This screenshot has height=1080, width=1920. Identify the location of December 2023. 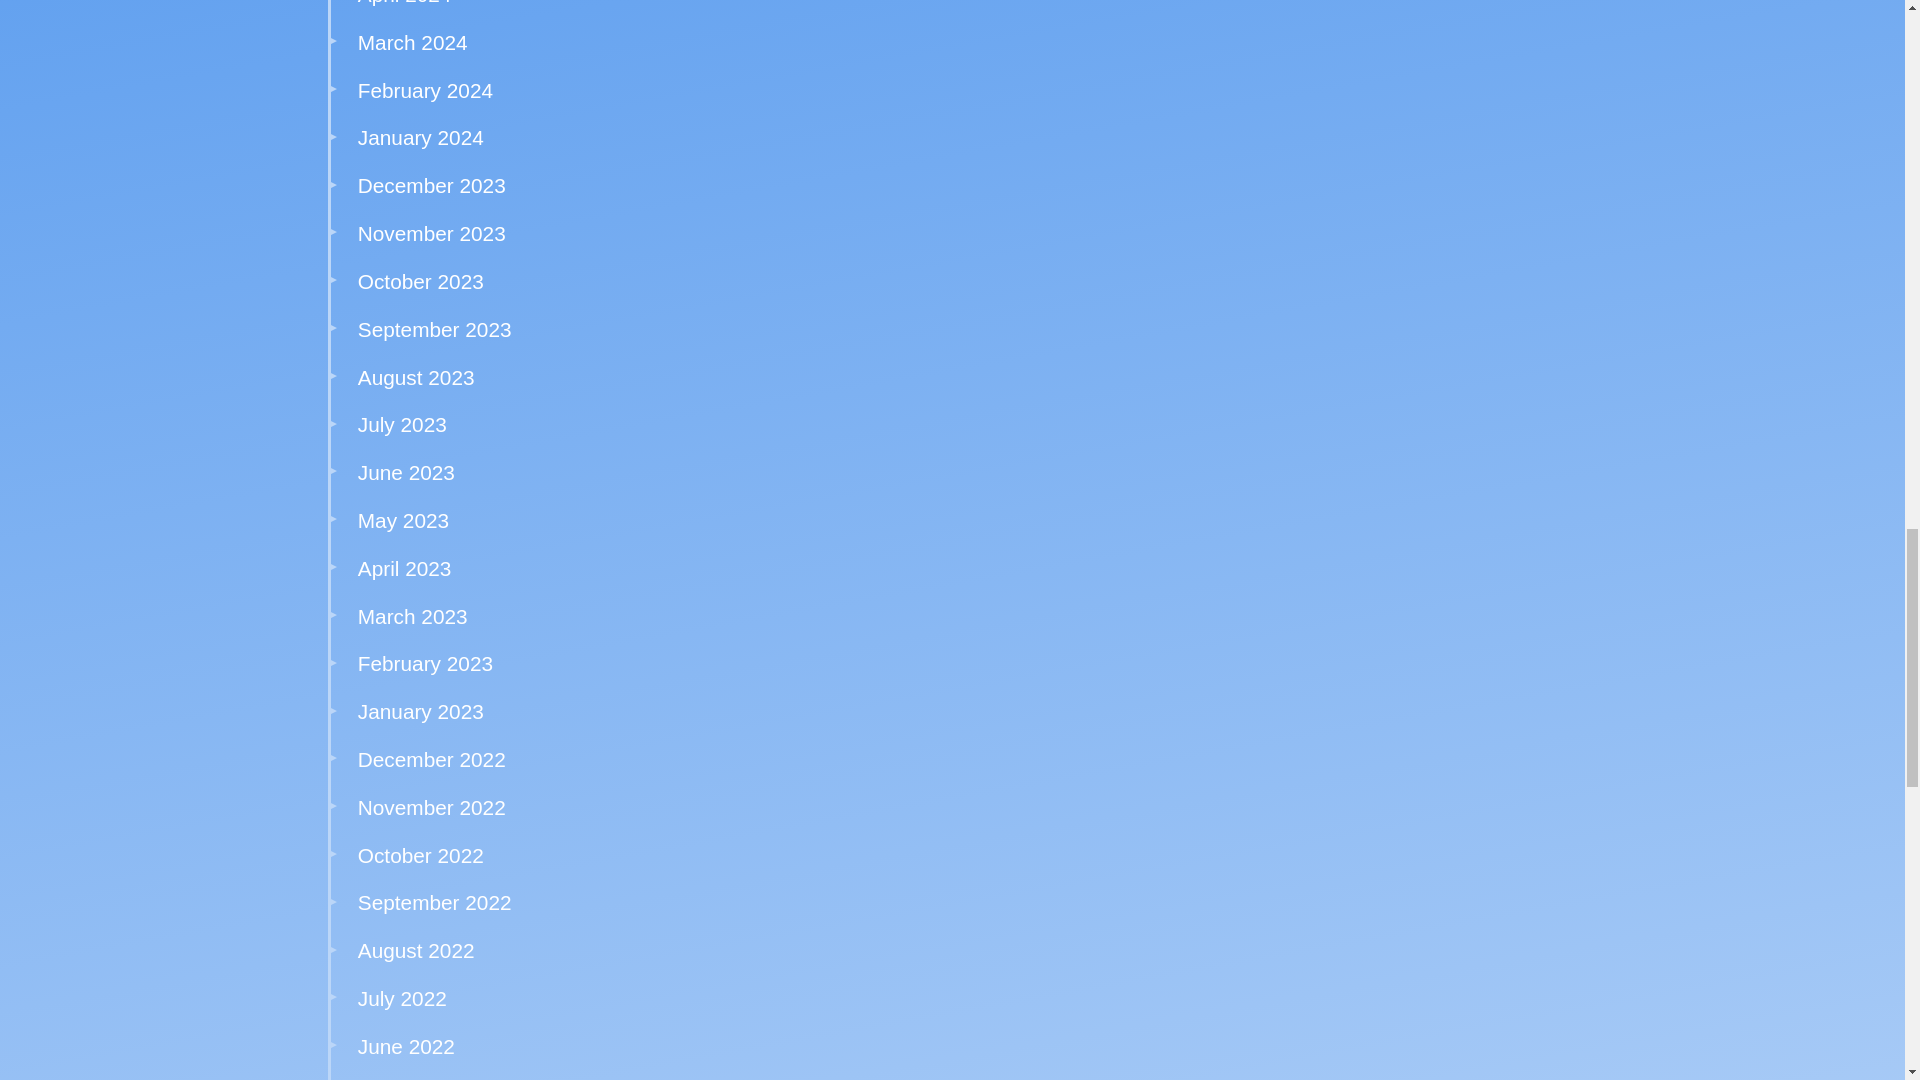
(432, 184).